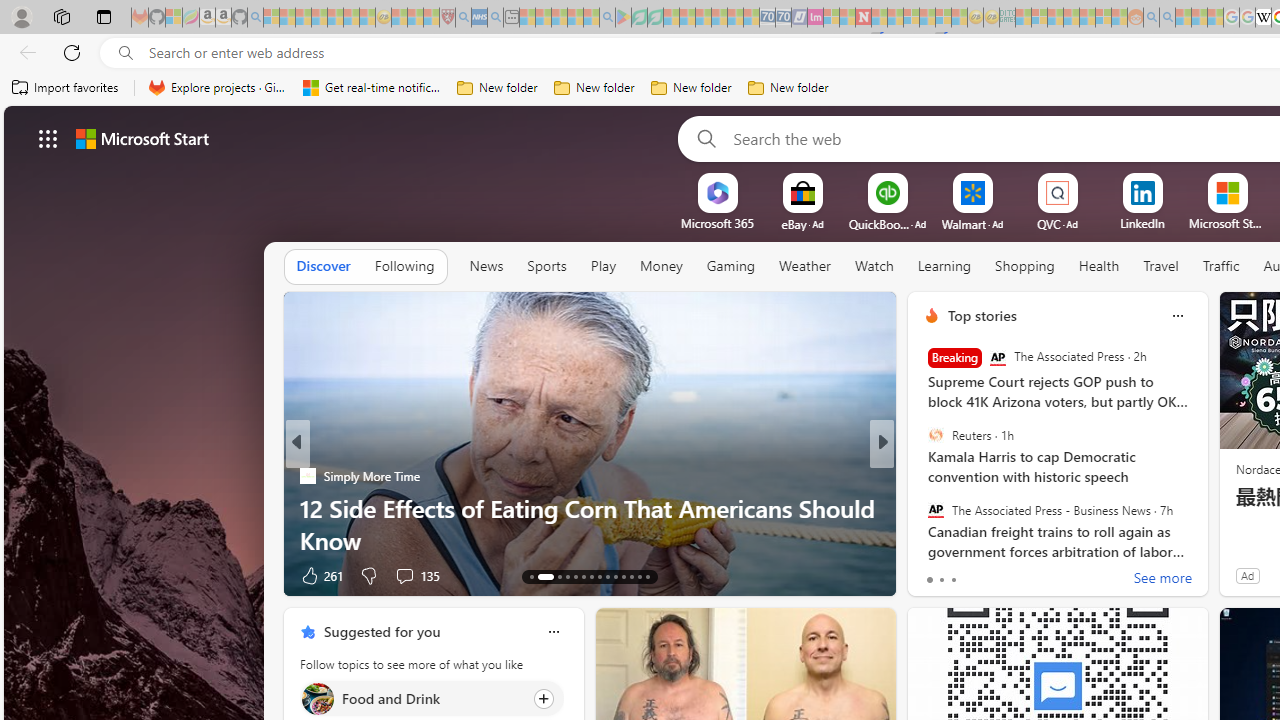  I want to click on 54 Like, so click(934, 574).